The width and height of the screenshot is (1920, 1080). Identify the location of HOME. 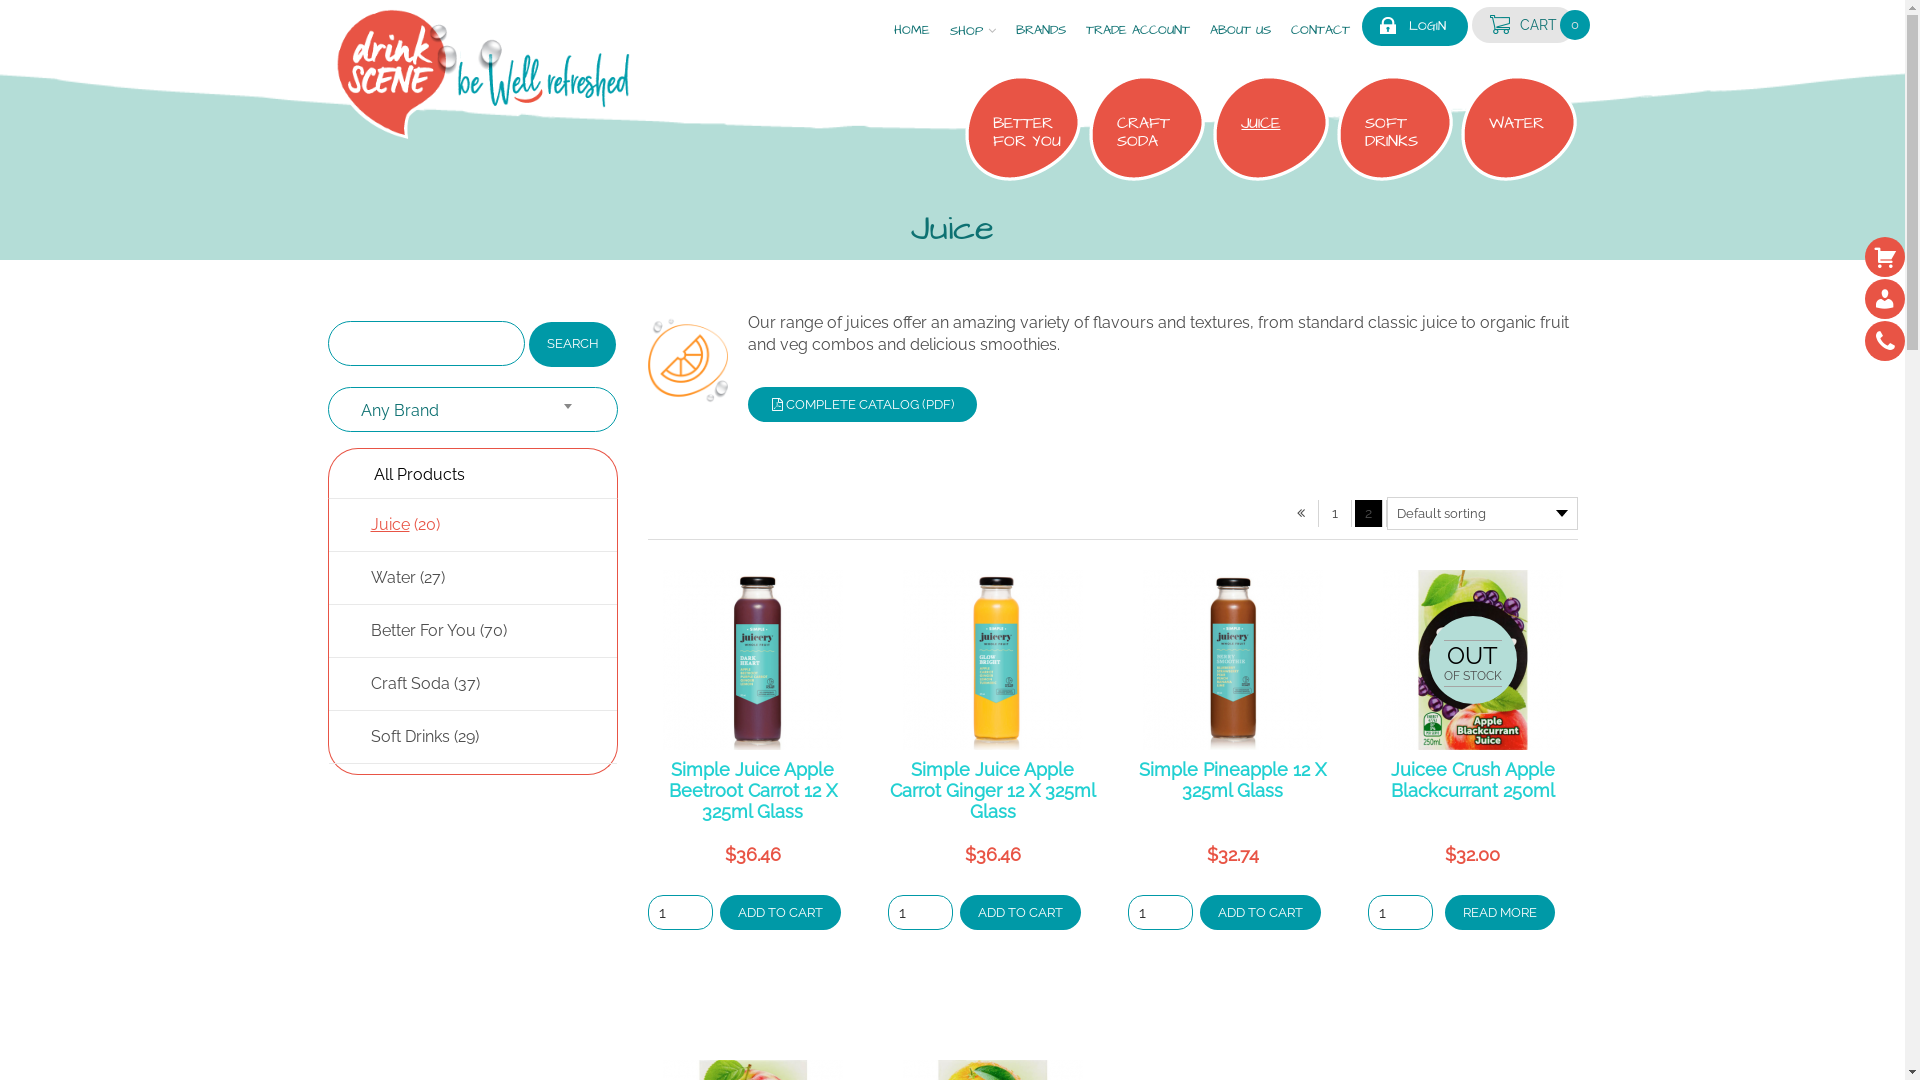
(912, 28).